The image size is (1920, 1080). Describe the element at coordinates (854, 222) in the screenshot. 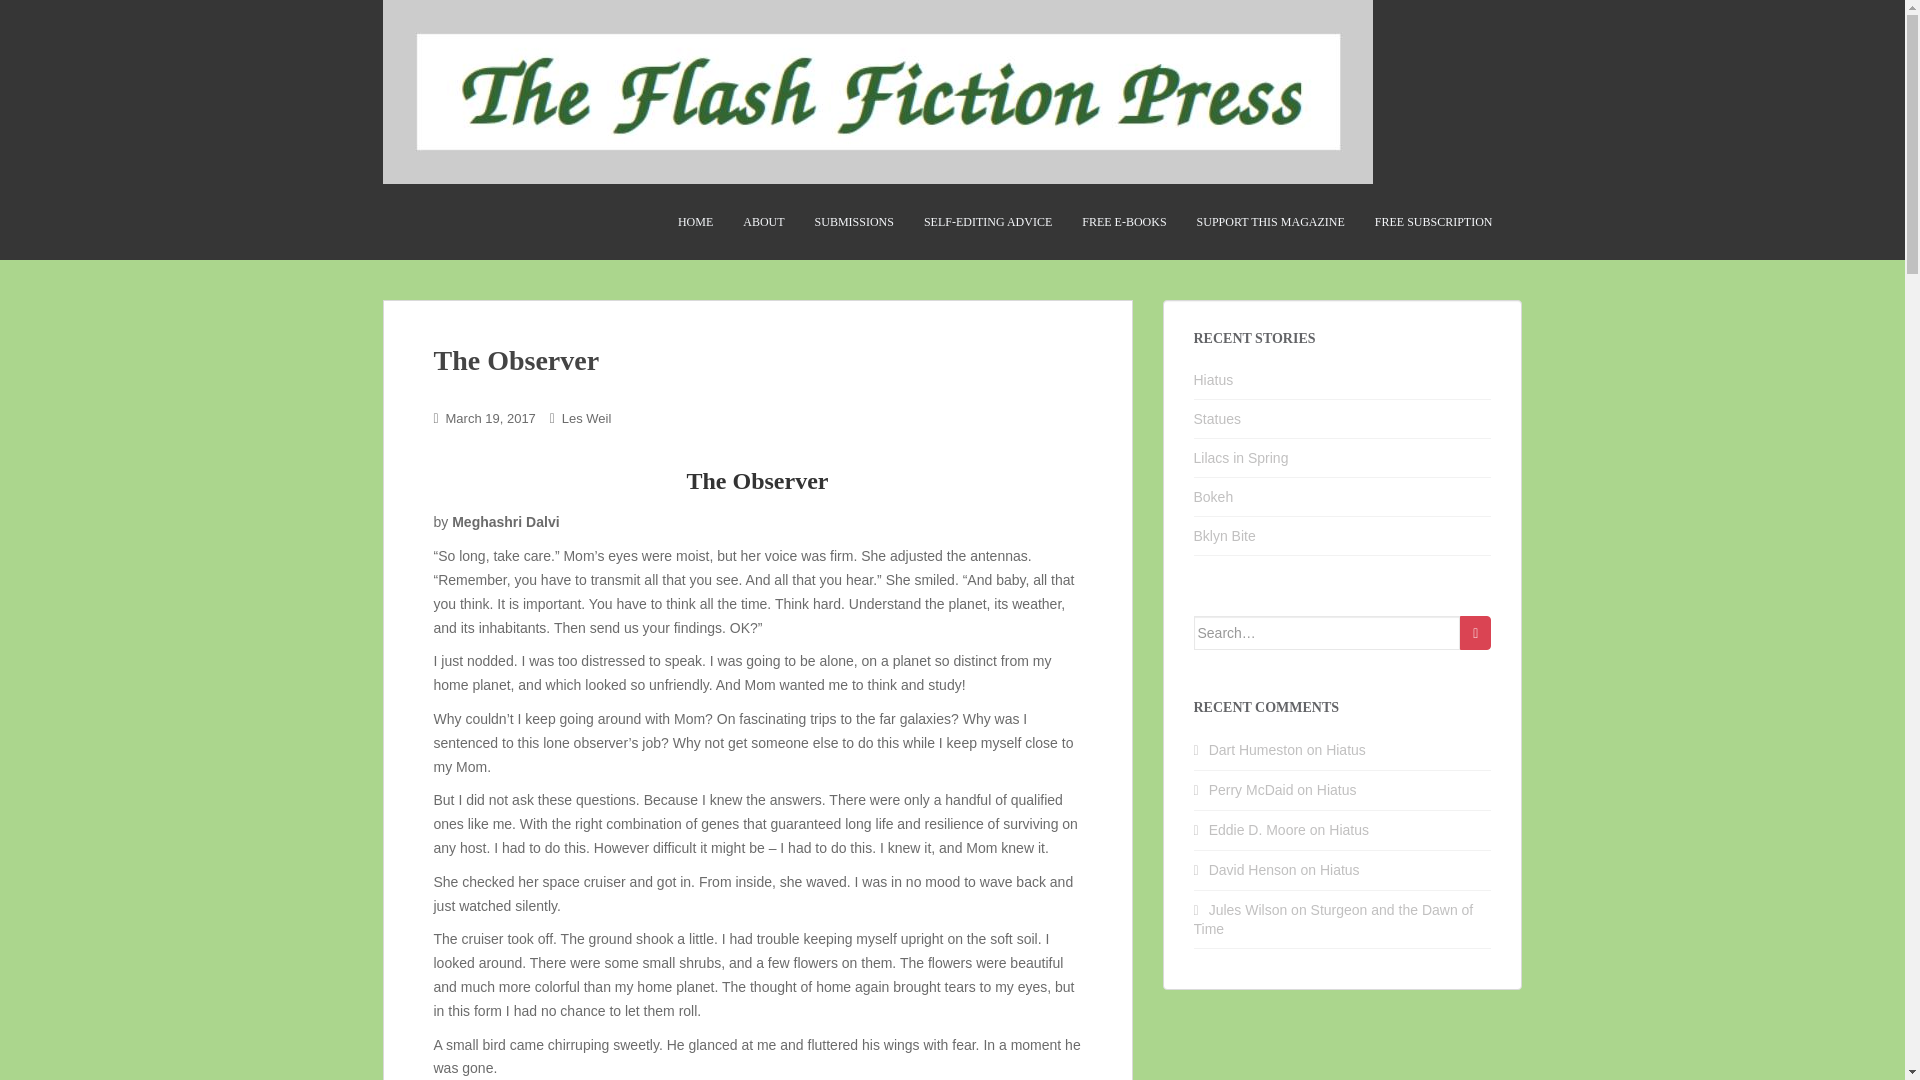

I see `SUBMISSIONS` at that location.